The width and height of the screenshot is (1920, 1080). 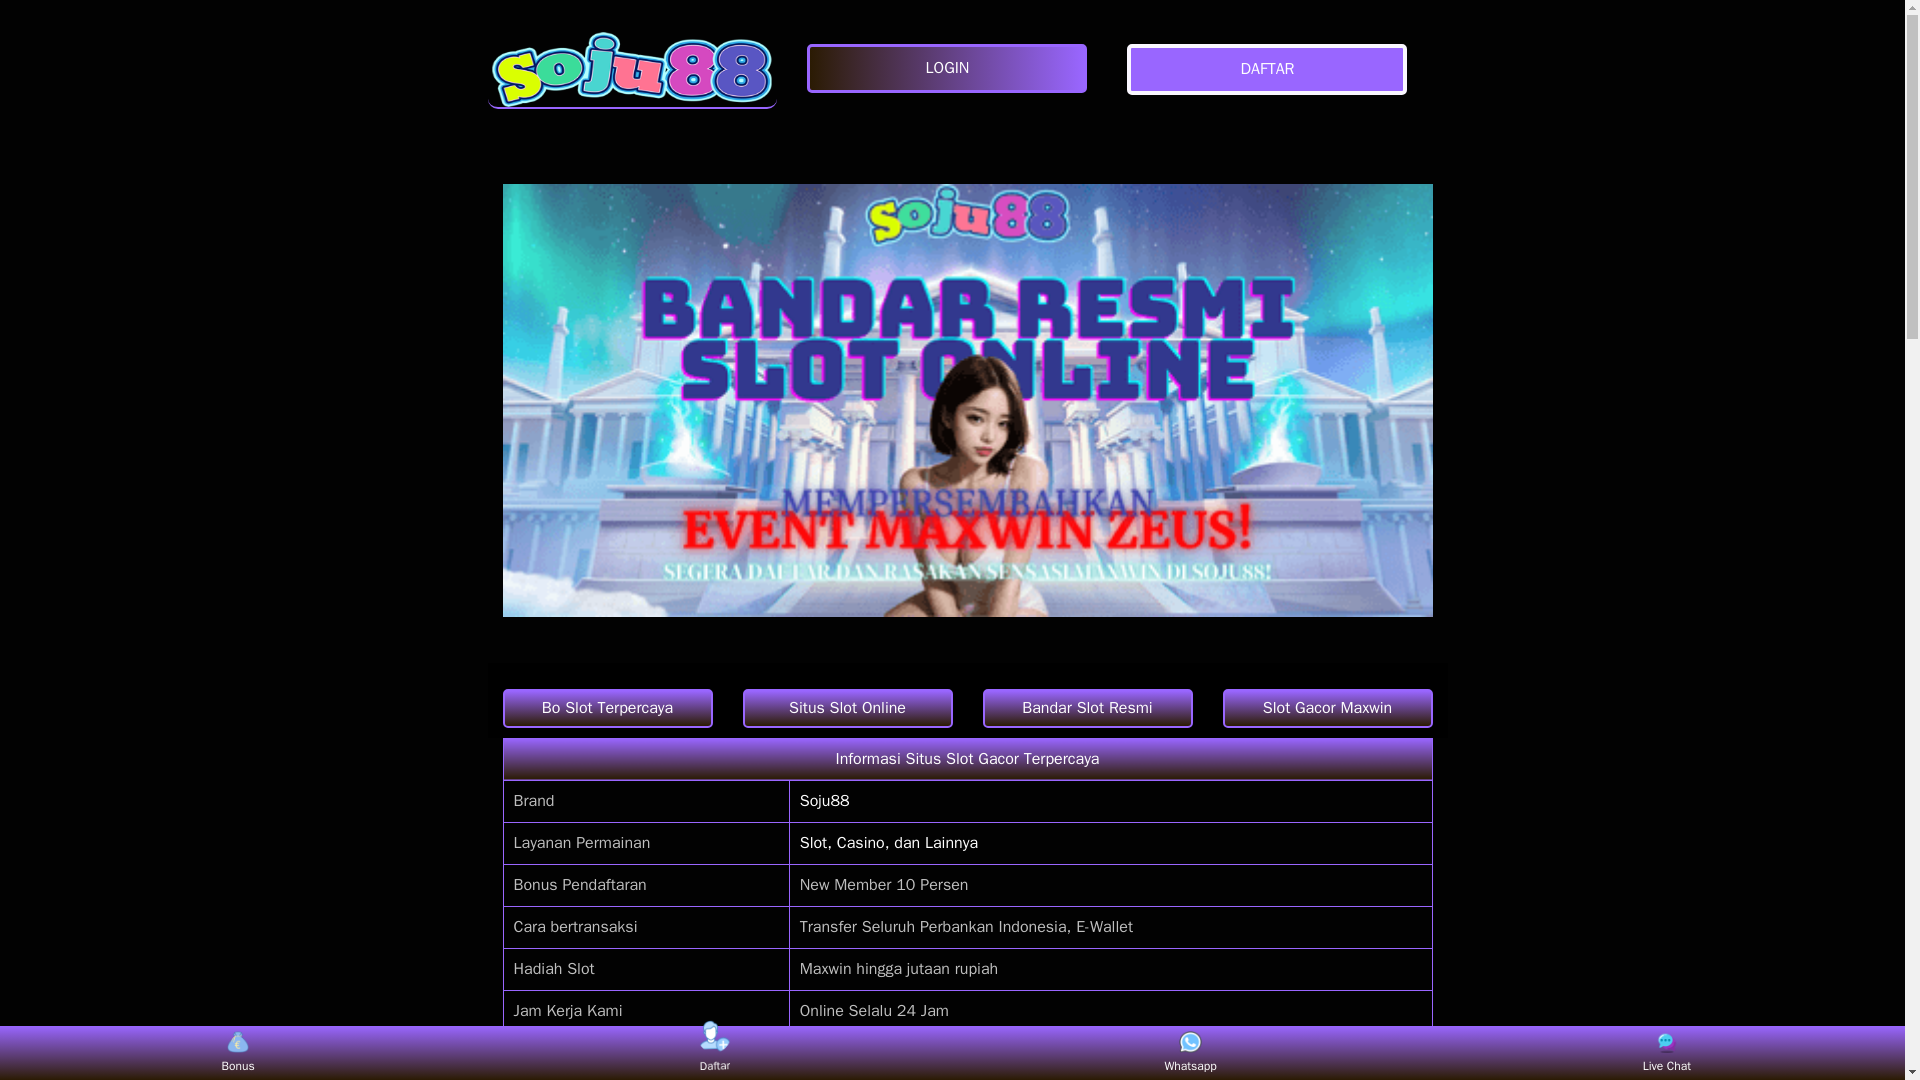 I want to click on Daftar, so click(x=714, y=1052).